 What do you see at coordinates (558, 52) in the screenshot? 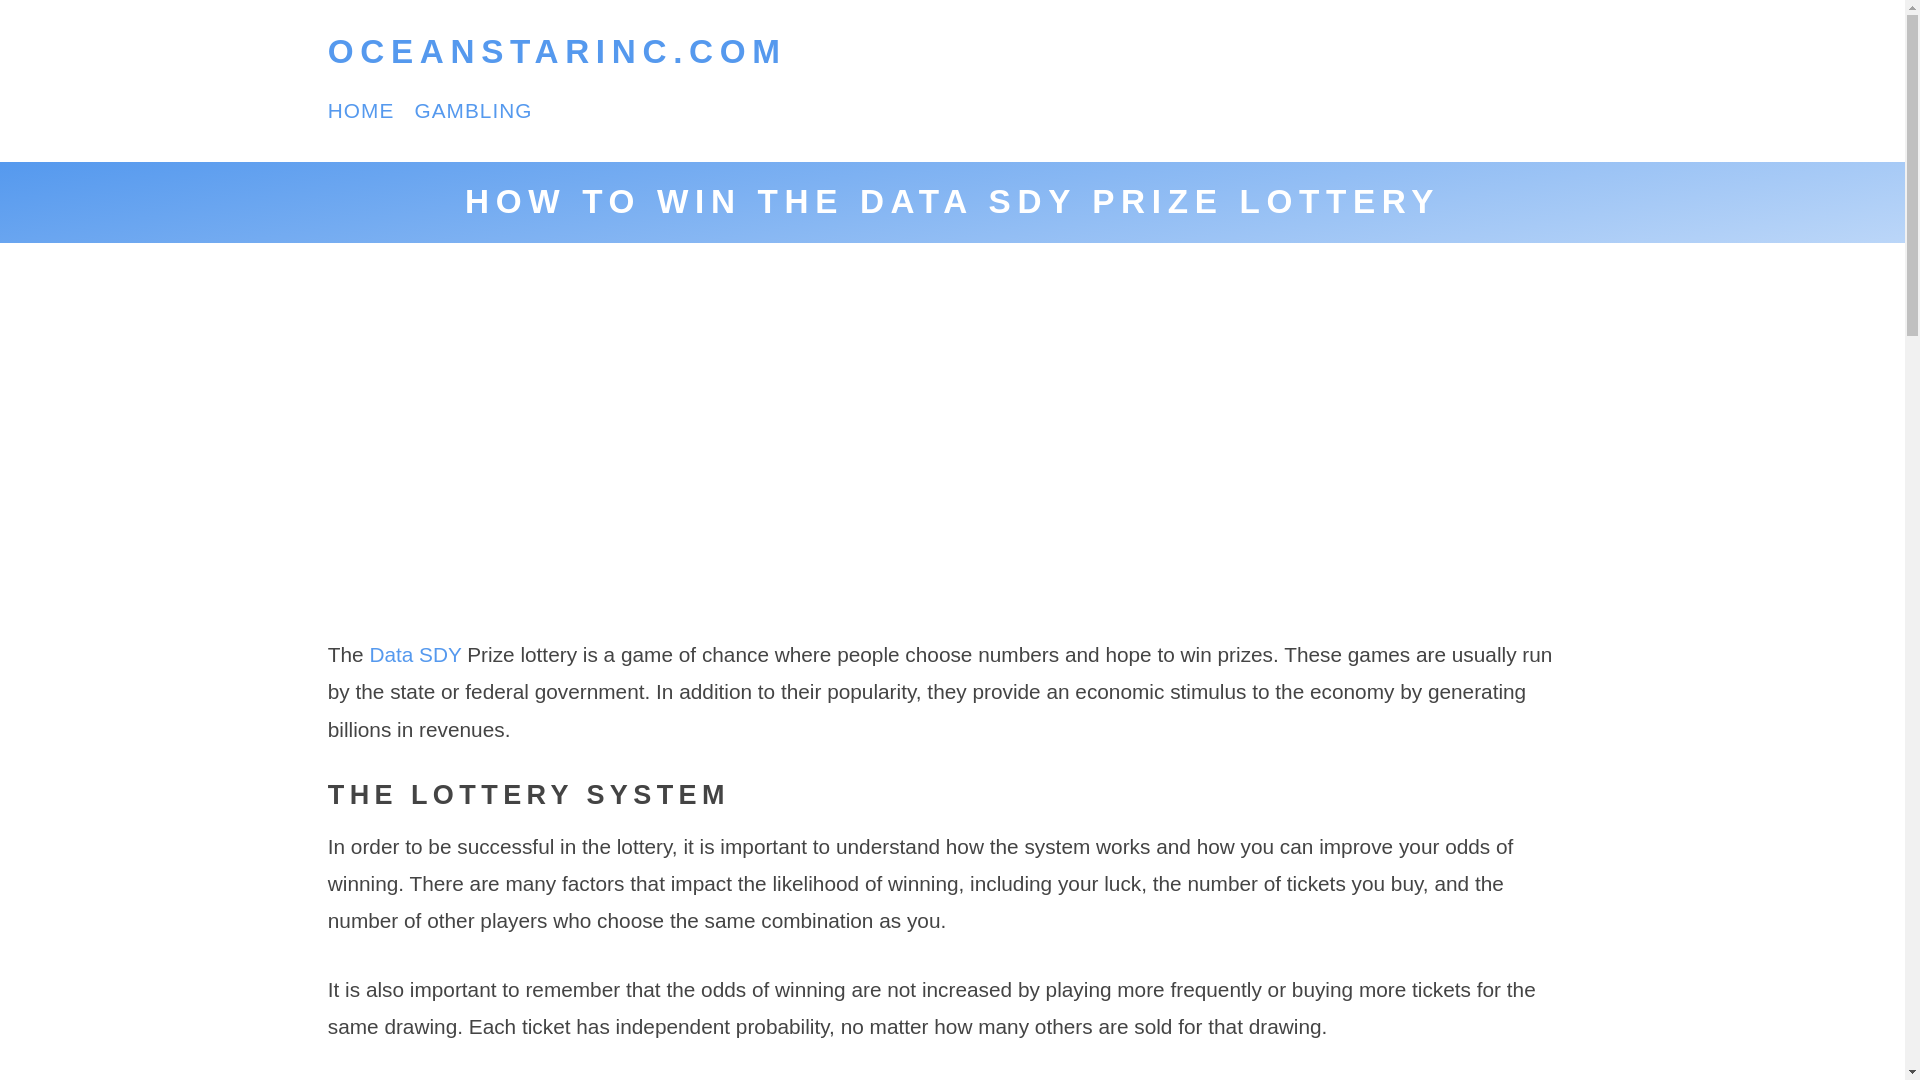
I see `OCEANSTARINC.COM` at bounding box center [558, 52].